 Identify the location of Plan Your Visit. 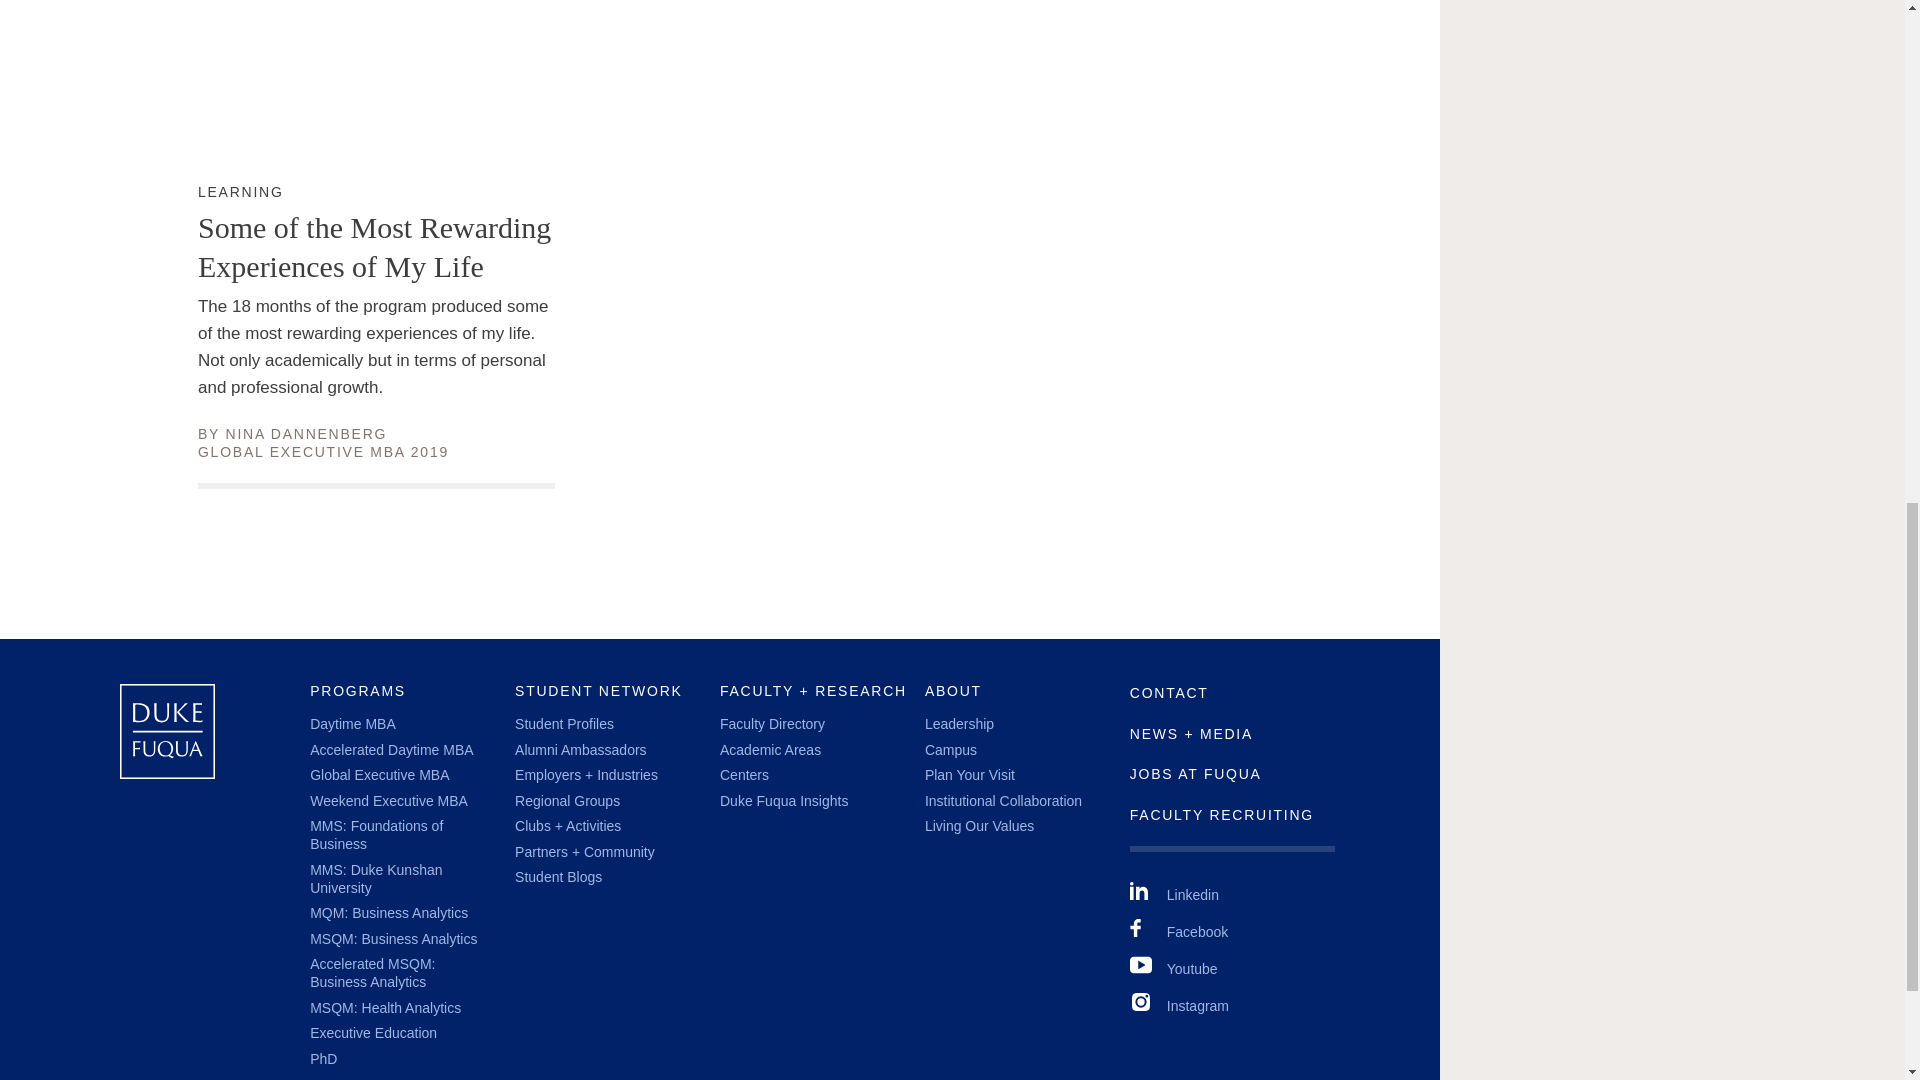
(388, 800).